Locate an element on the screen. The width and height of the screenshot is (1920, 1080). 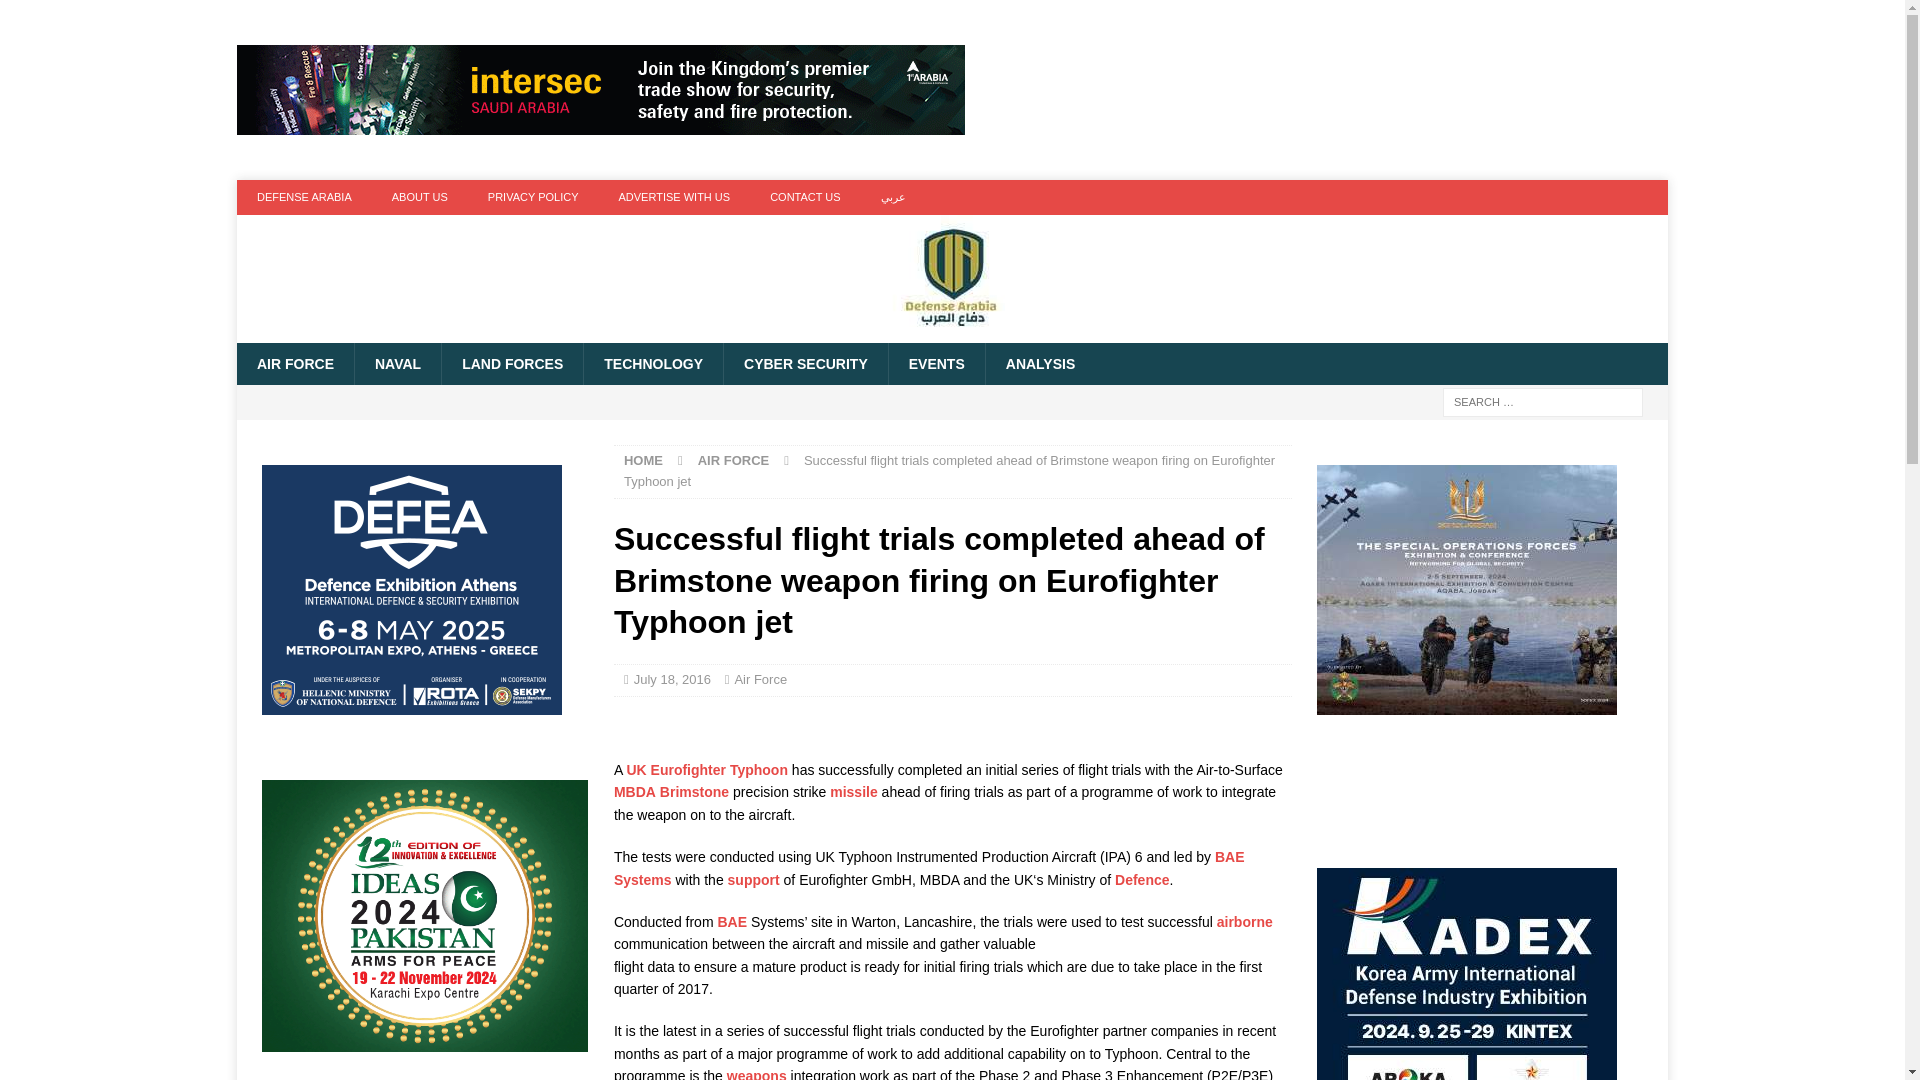
July 18, 2016 is located at coordinates (672, 678).